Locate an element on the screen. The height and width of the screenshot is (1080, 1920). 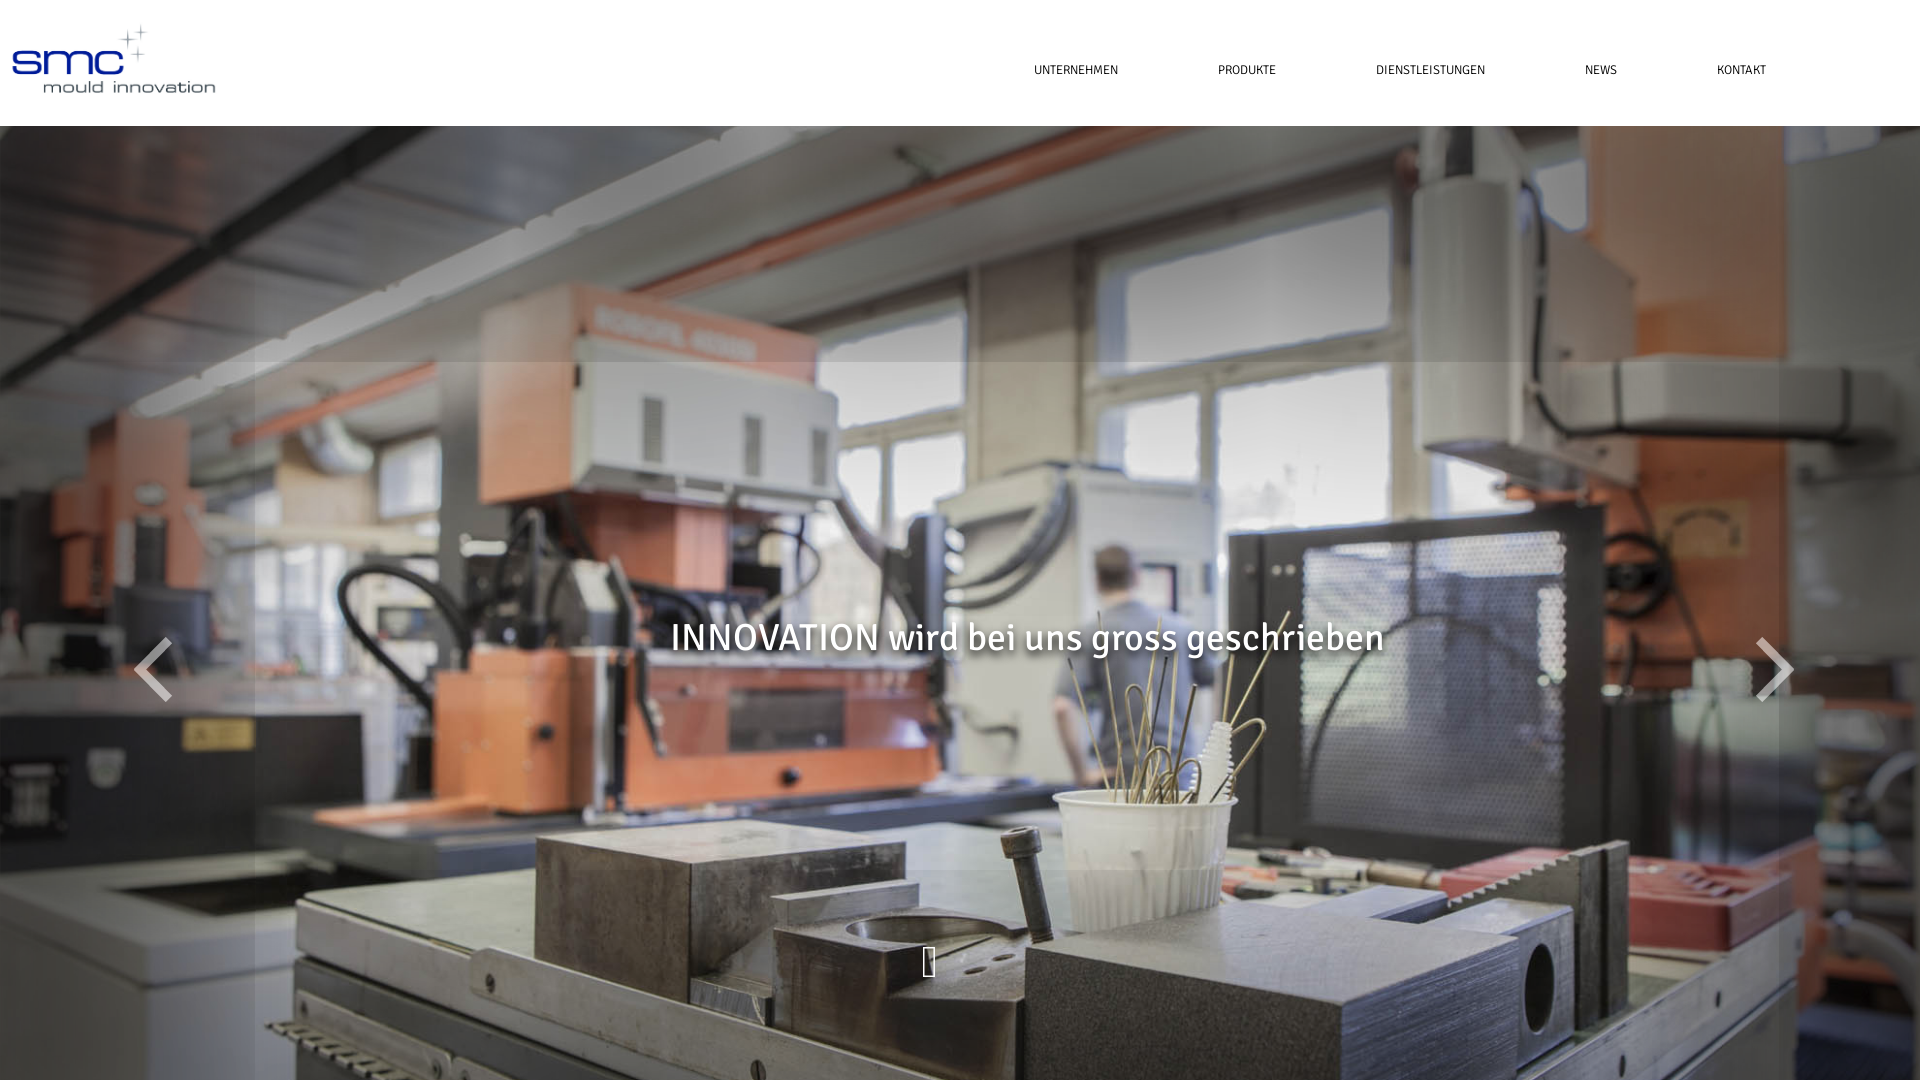
UNTERNEHMEN is located at coordinates (1076, 70).